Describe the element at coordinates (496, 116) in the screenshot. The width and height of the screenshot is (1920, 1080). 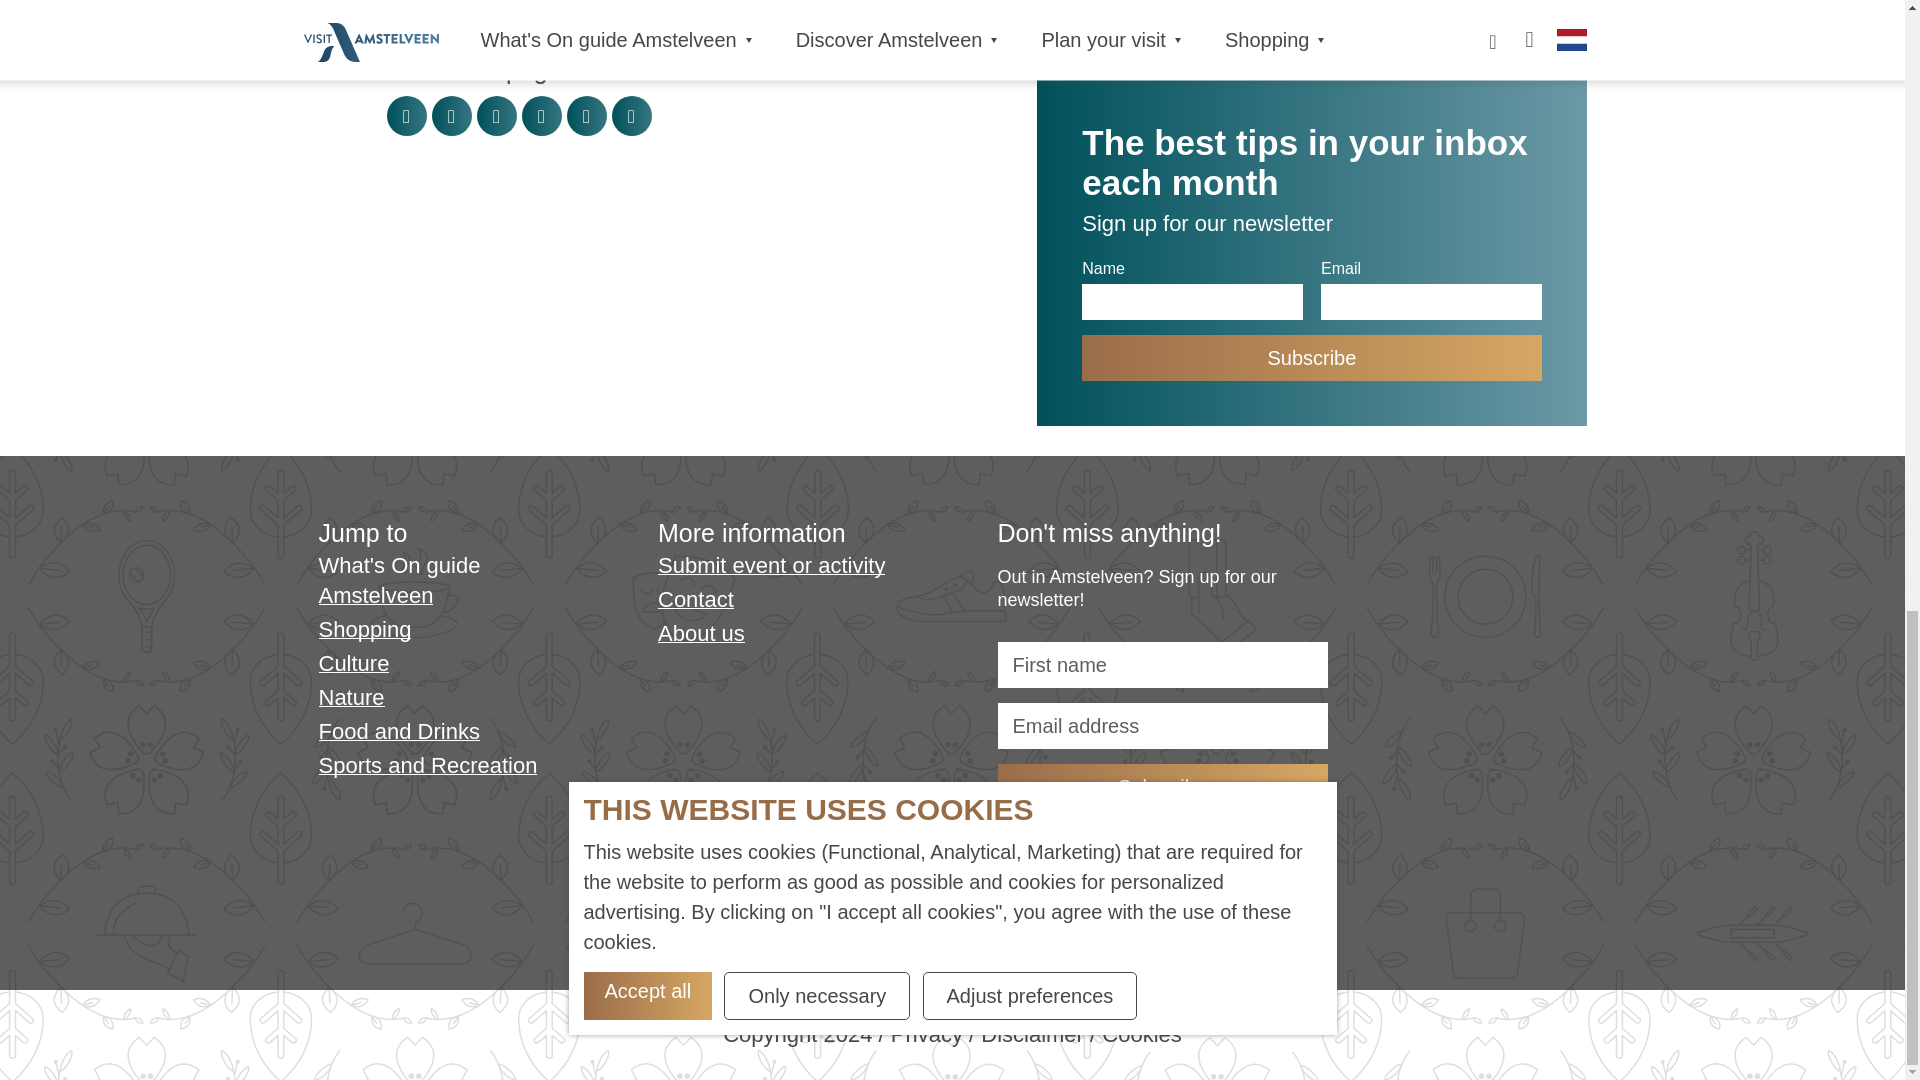
I see `Share this page on X` at that location.